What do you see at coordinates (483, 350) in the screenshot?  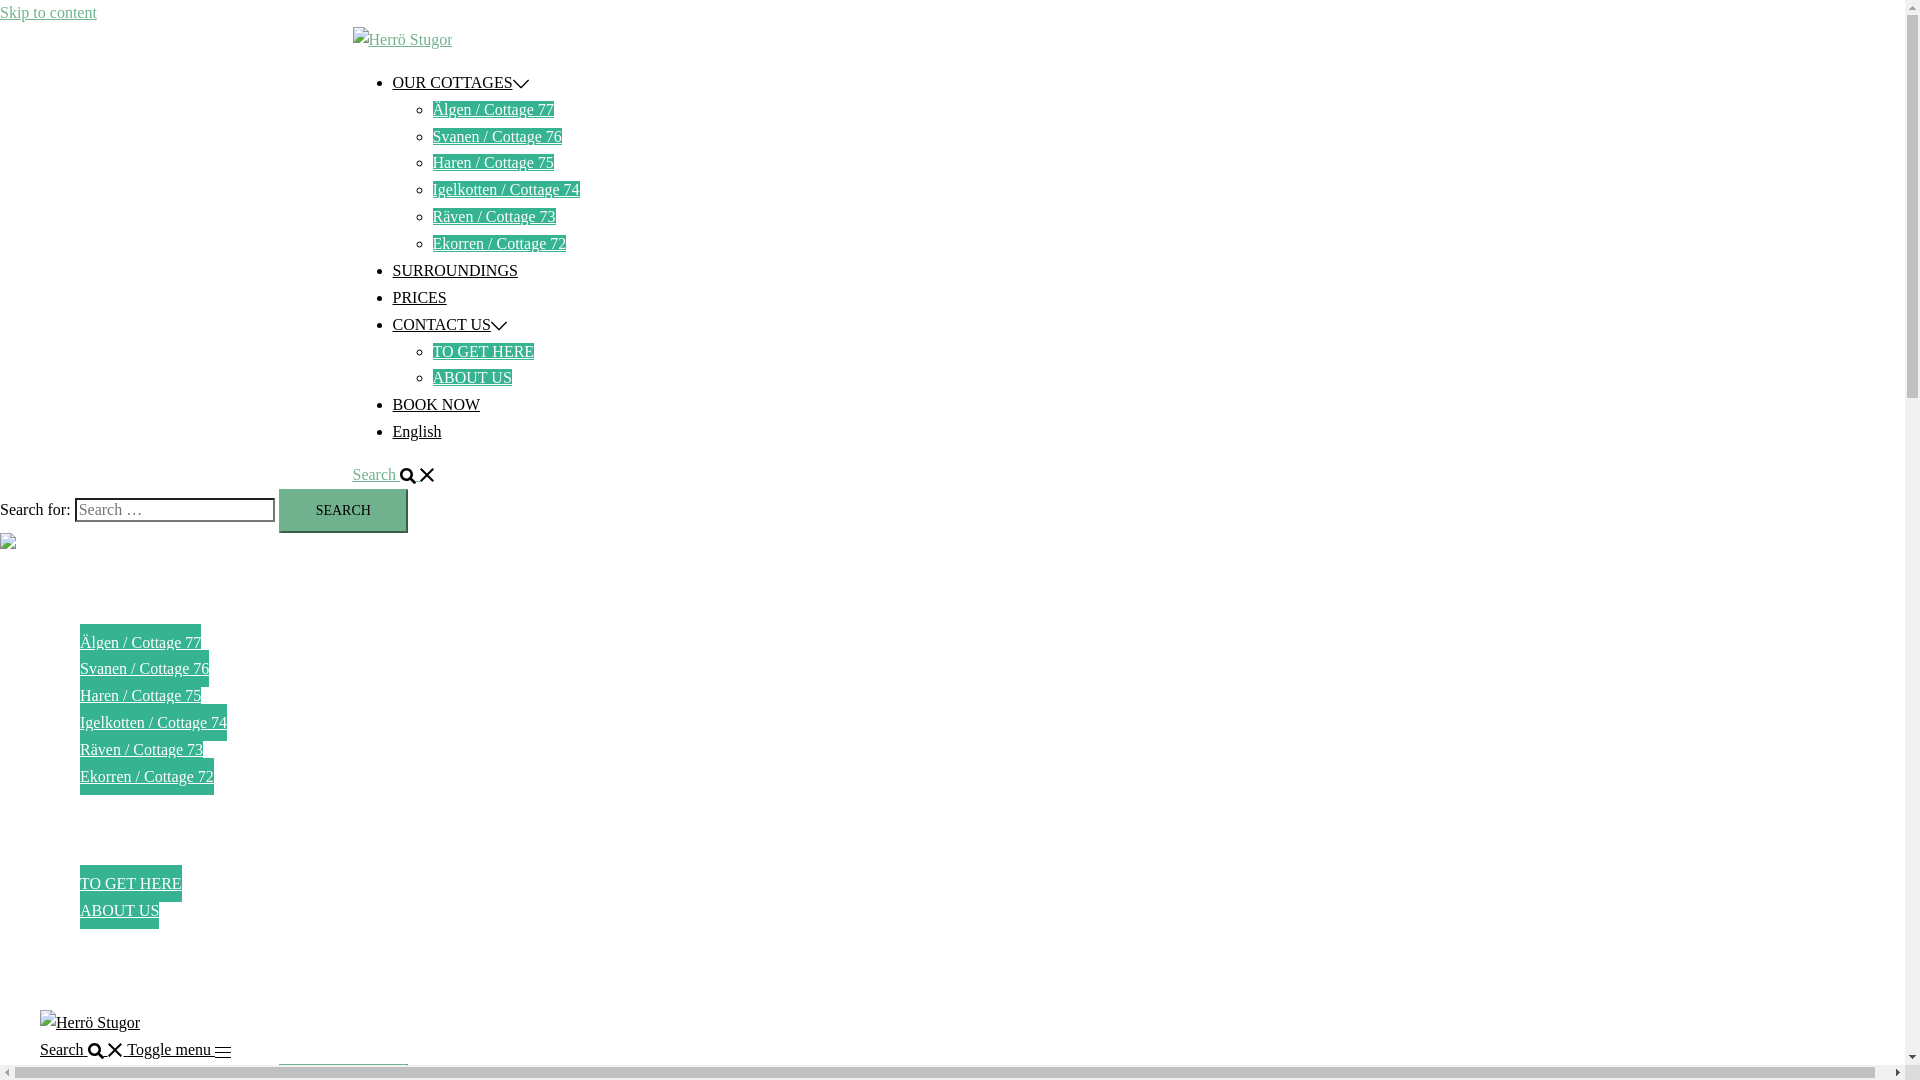 I see `TO GET HERE` at bounding box center [483, 350].